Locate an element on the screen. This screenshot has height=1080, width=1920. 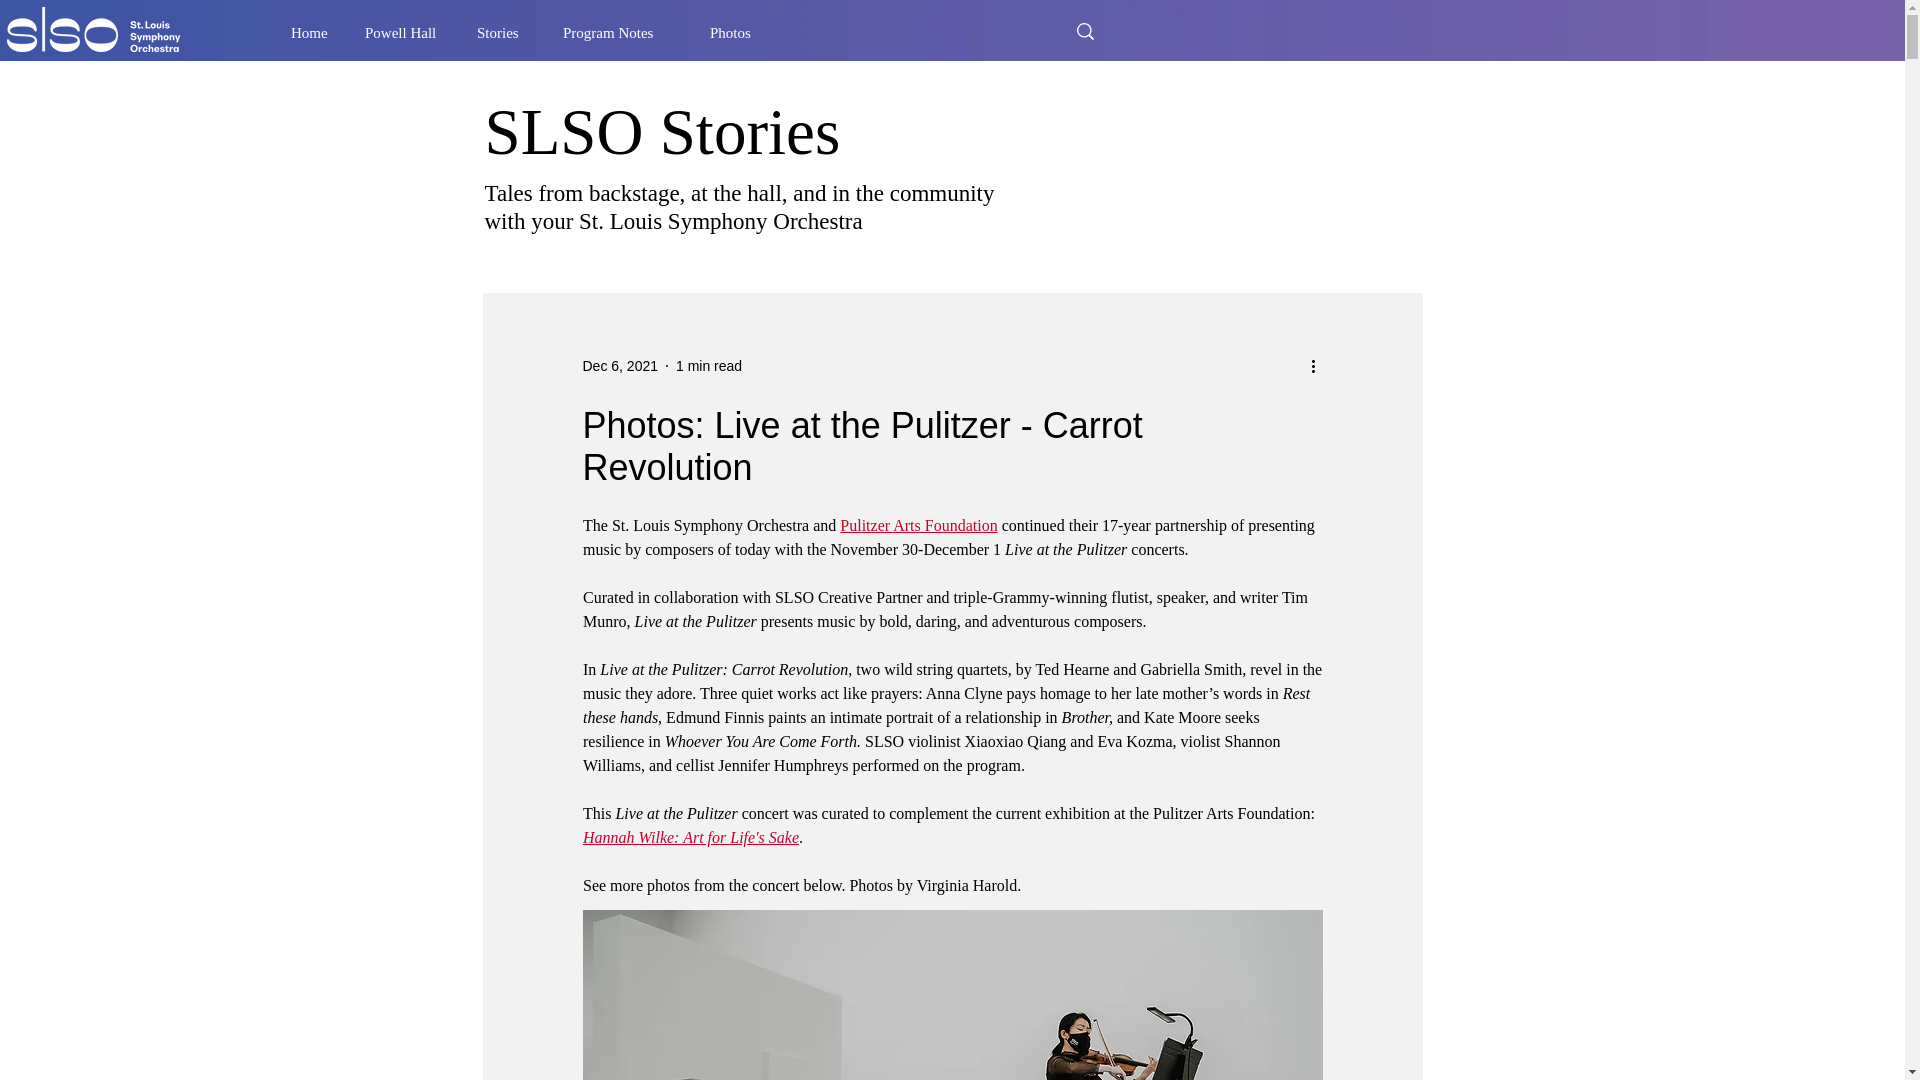
Powell Hall is located at coordinates (406, 32).